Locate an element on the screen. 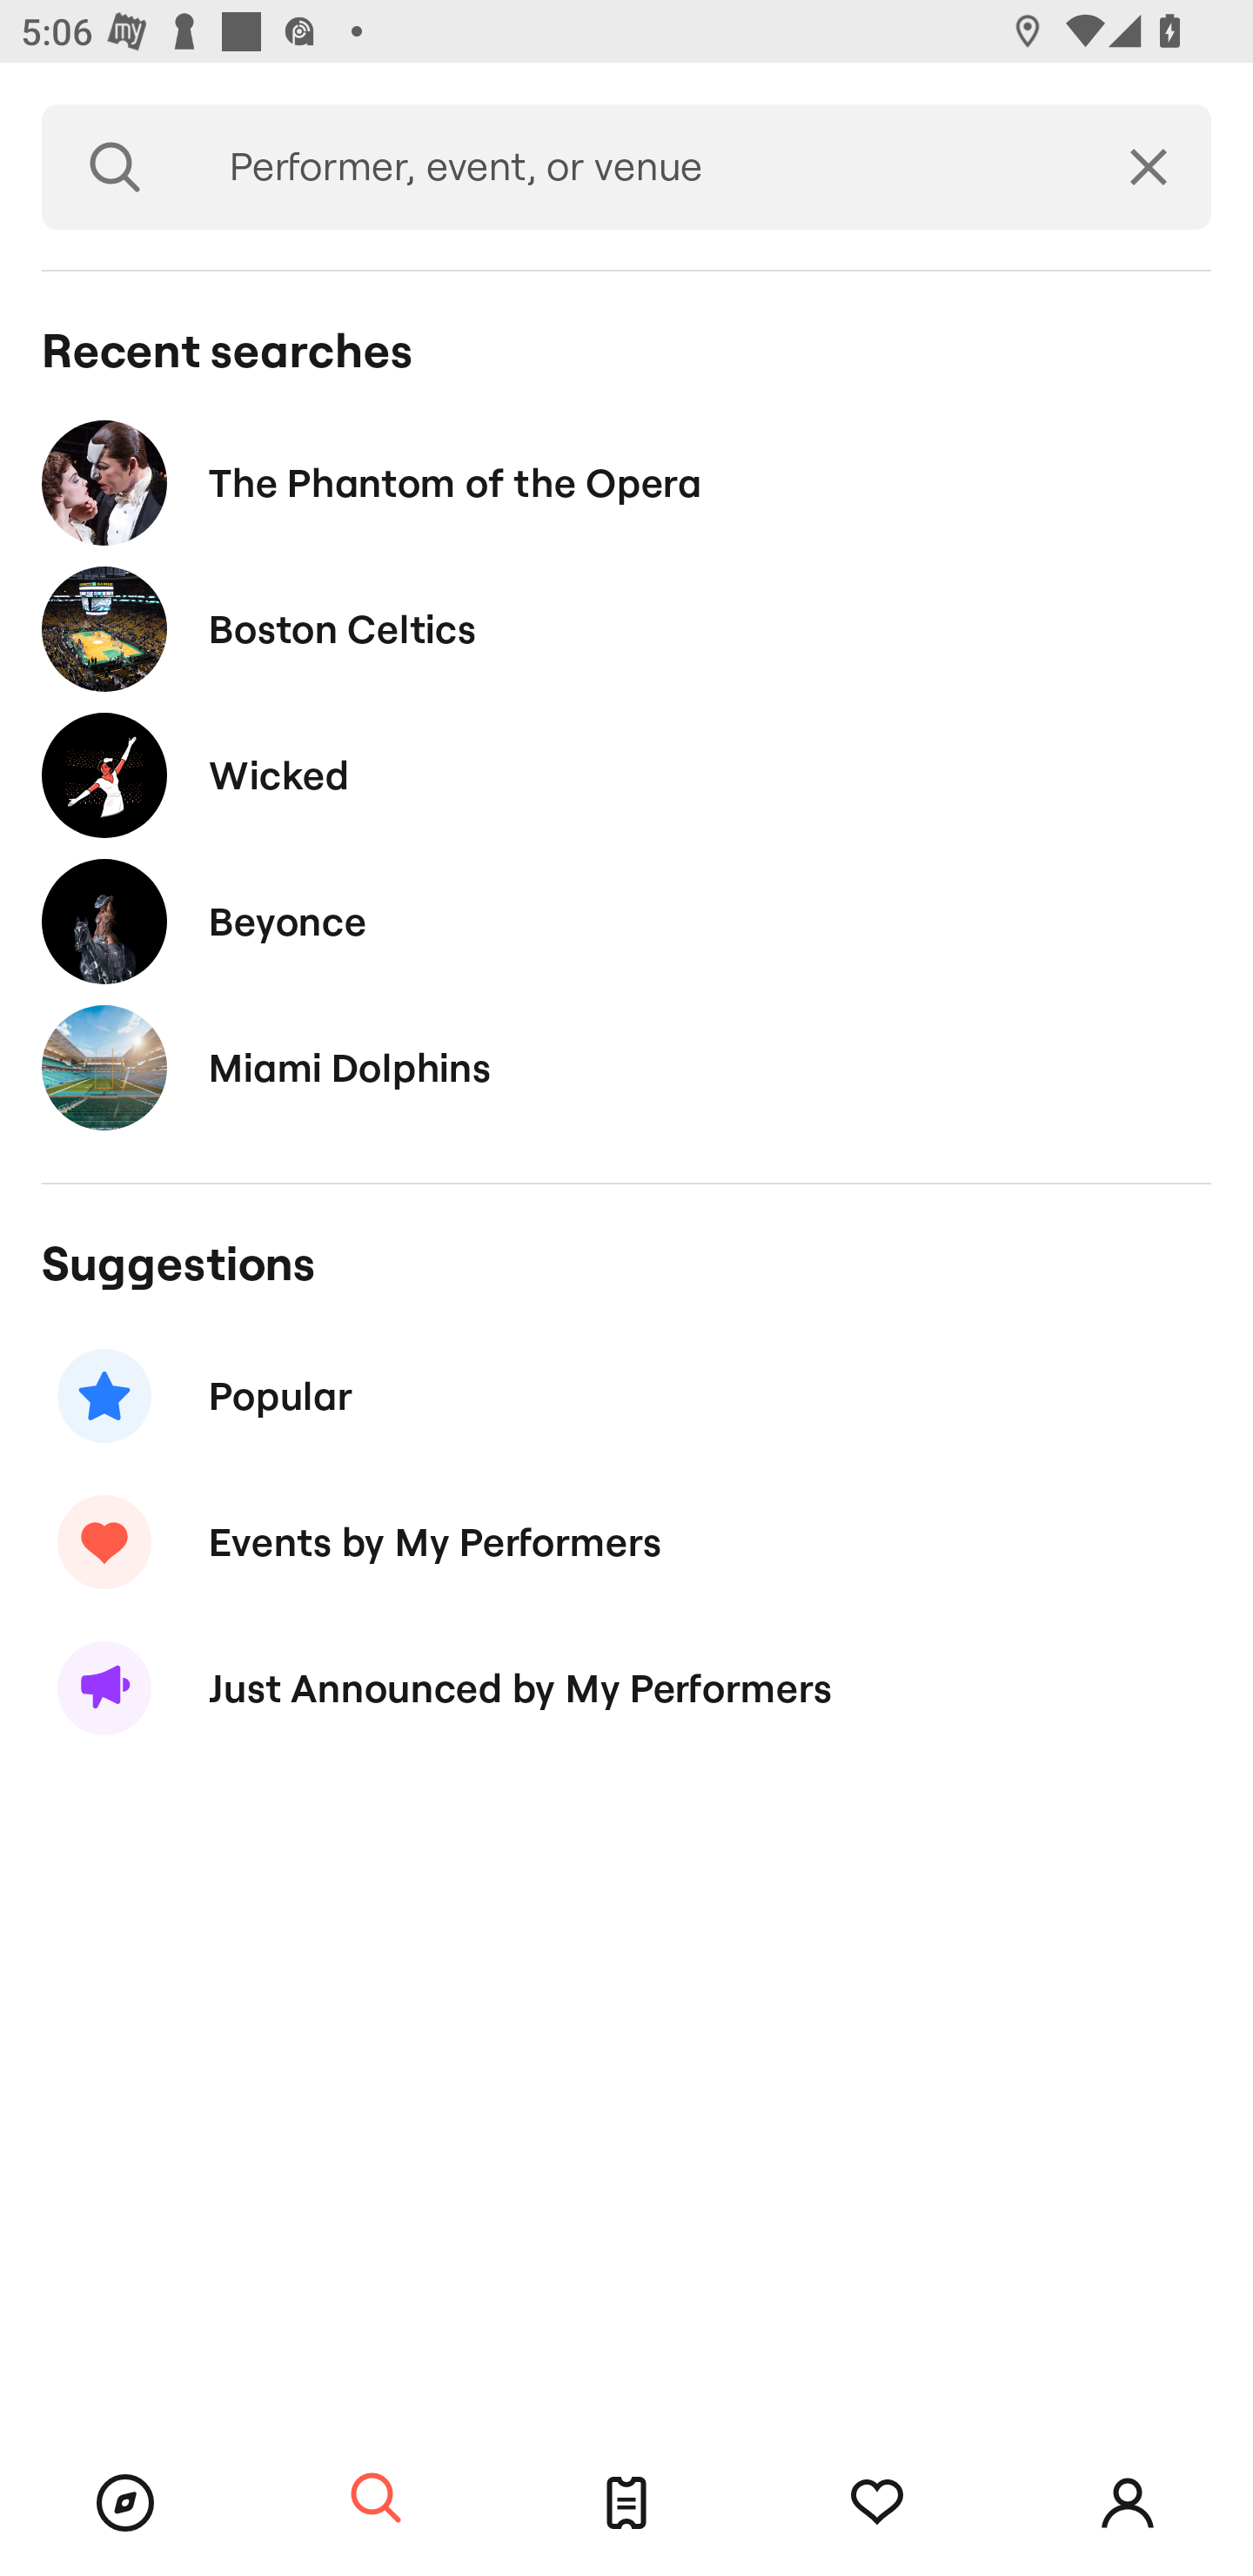 This screenshot has height=2576, width=1253. Boston Celtics is located at coordinates (626, 630).